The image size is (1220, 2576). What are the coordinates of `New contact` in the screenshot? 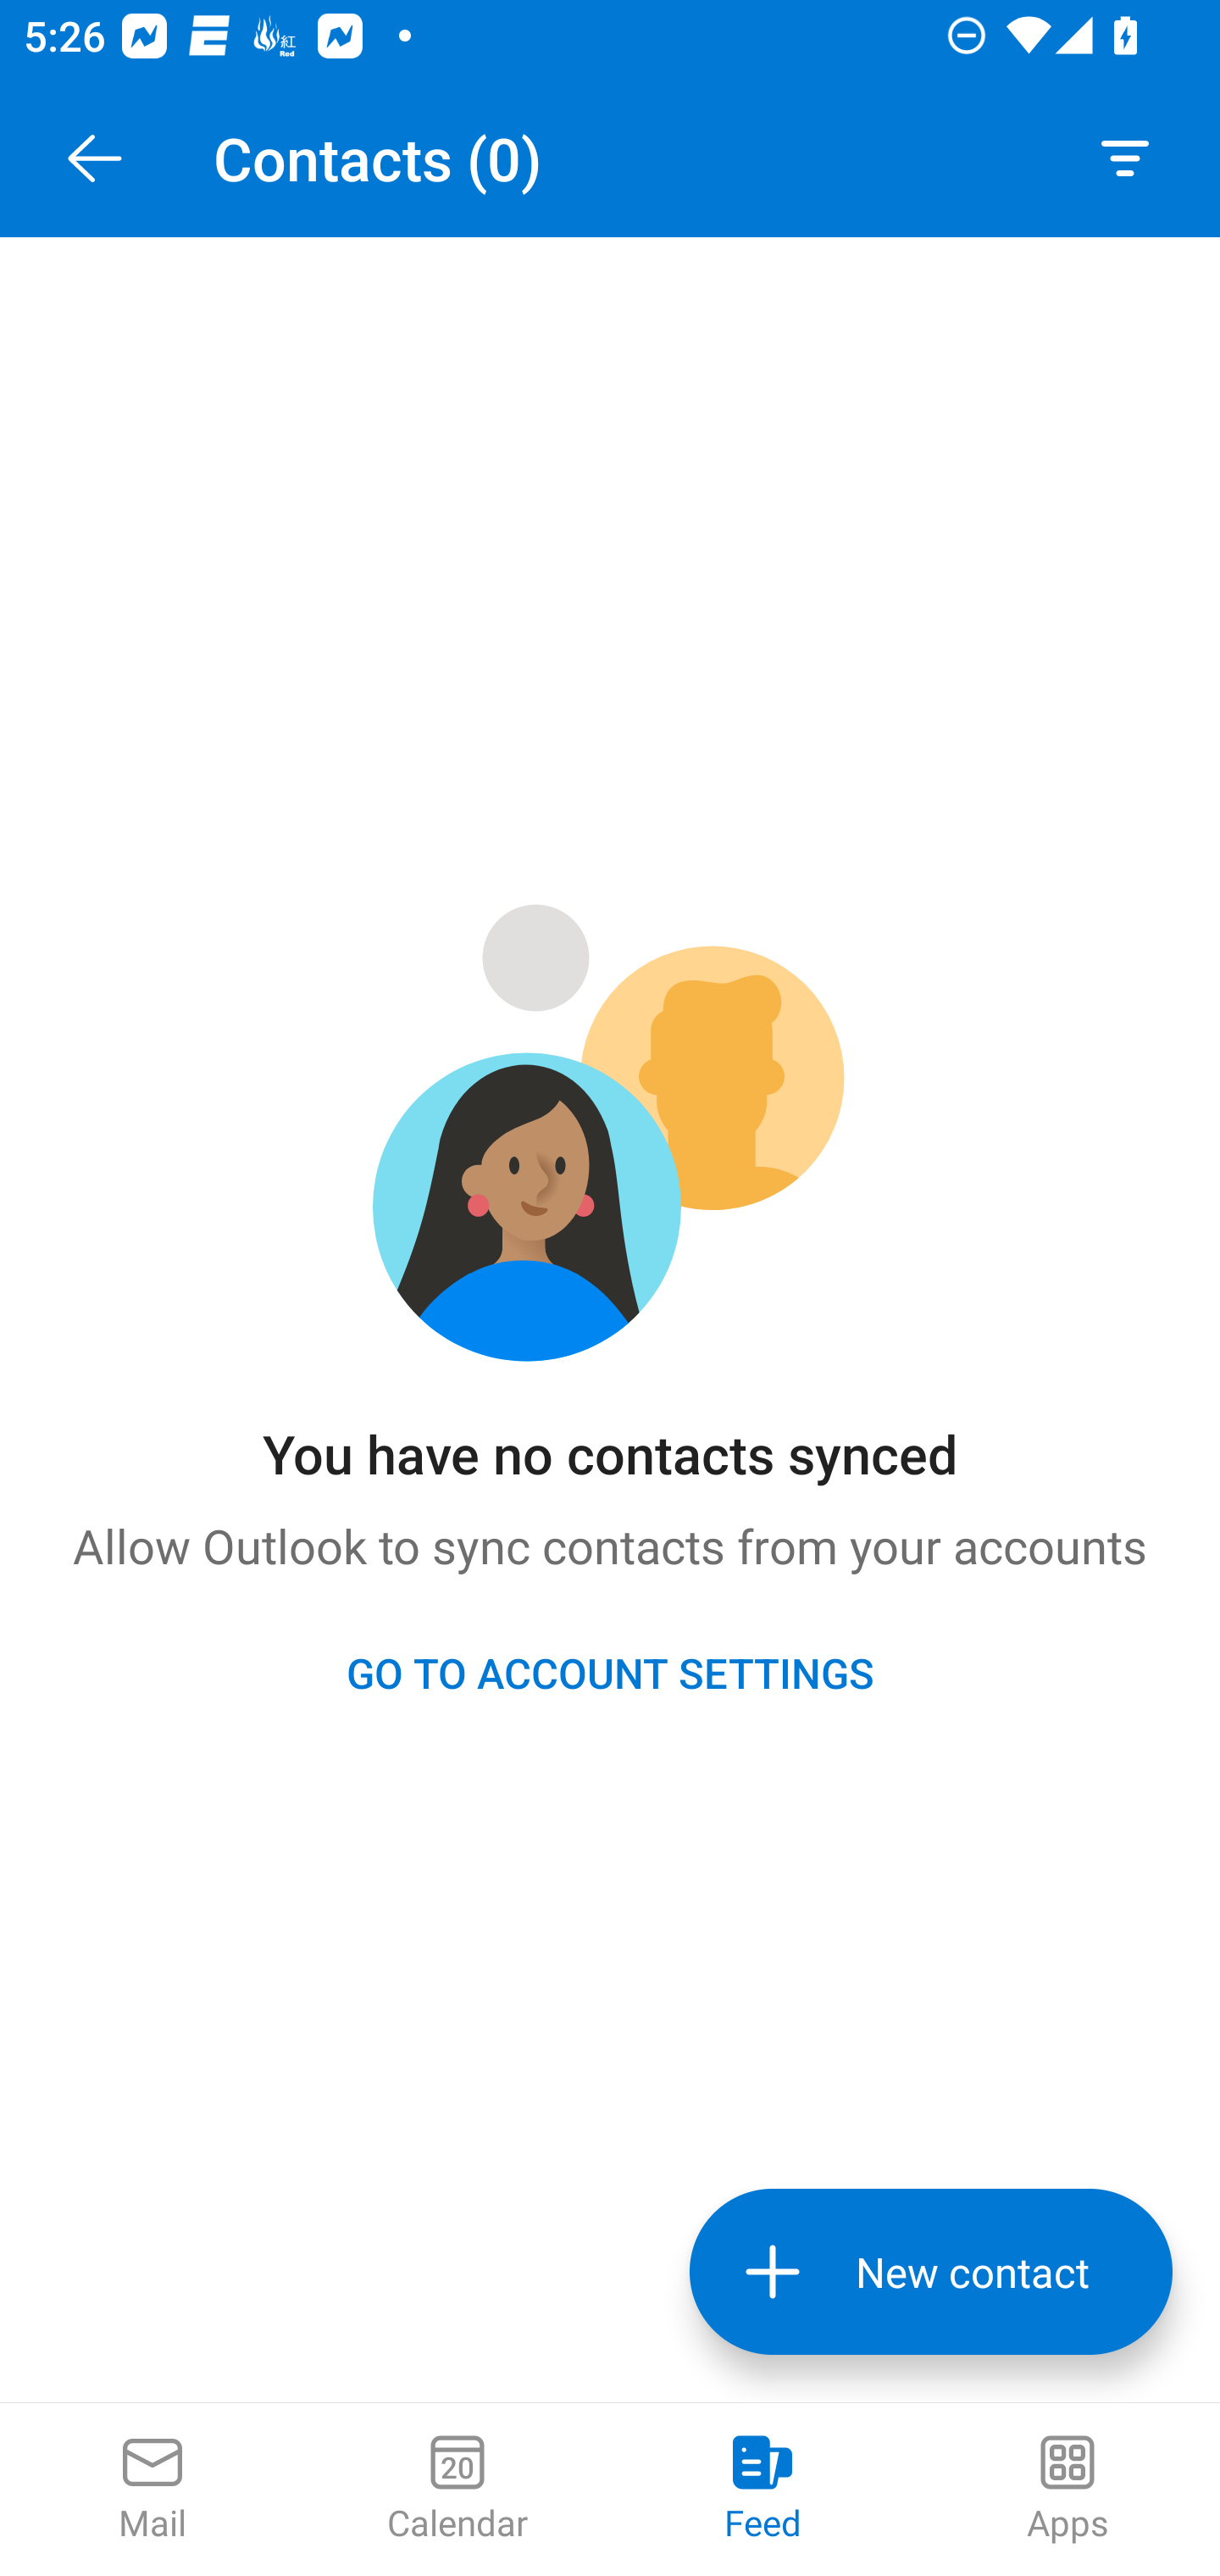 It's located at (930, 2272).